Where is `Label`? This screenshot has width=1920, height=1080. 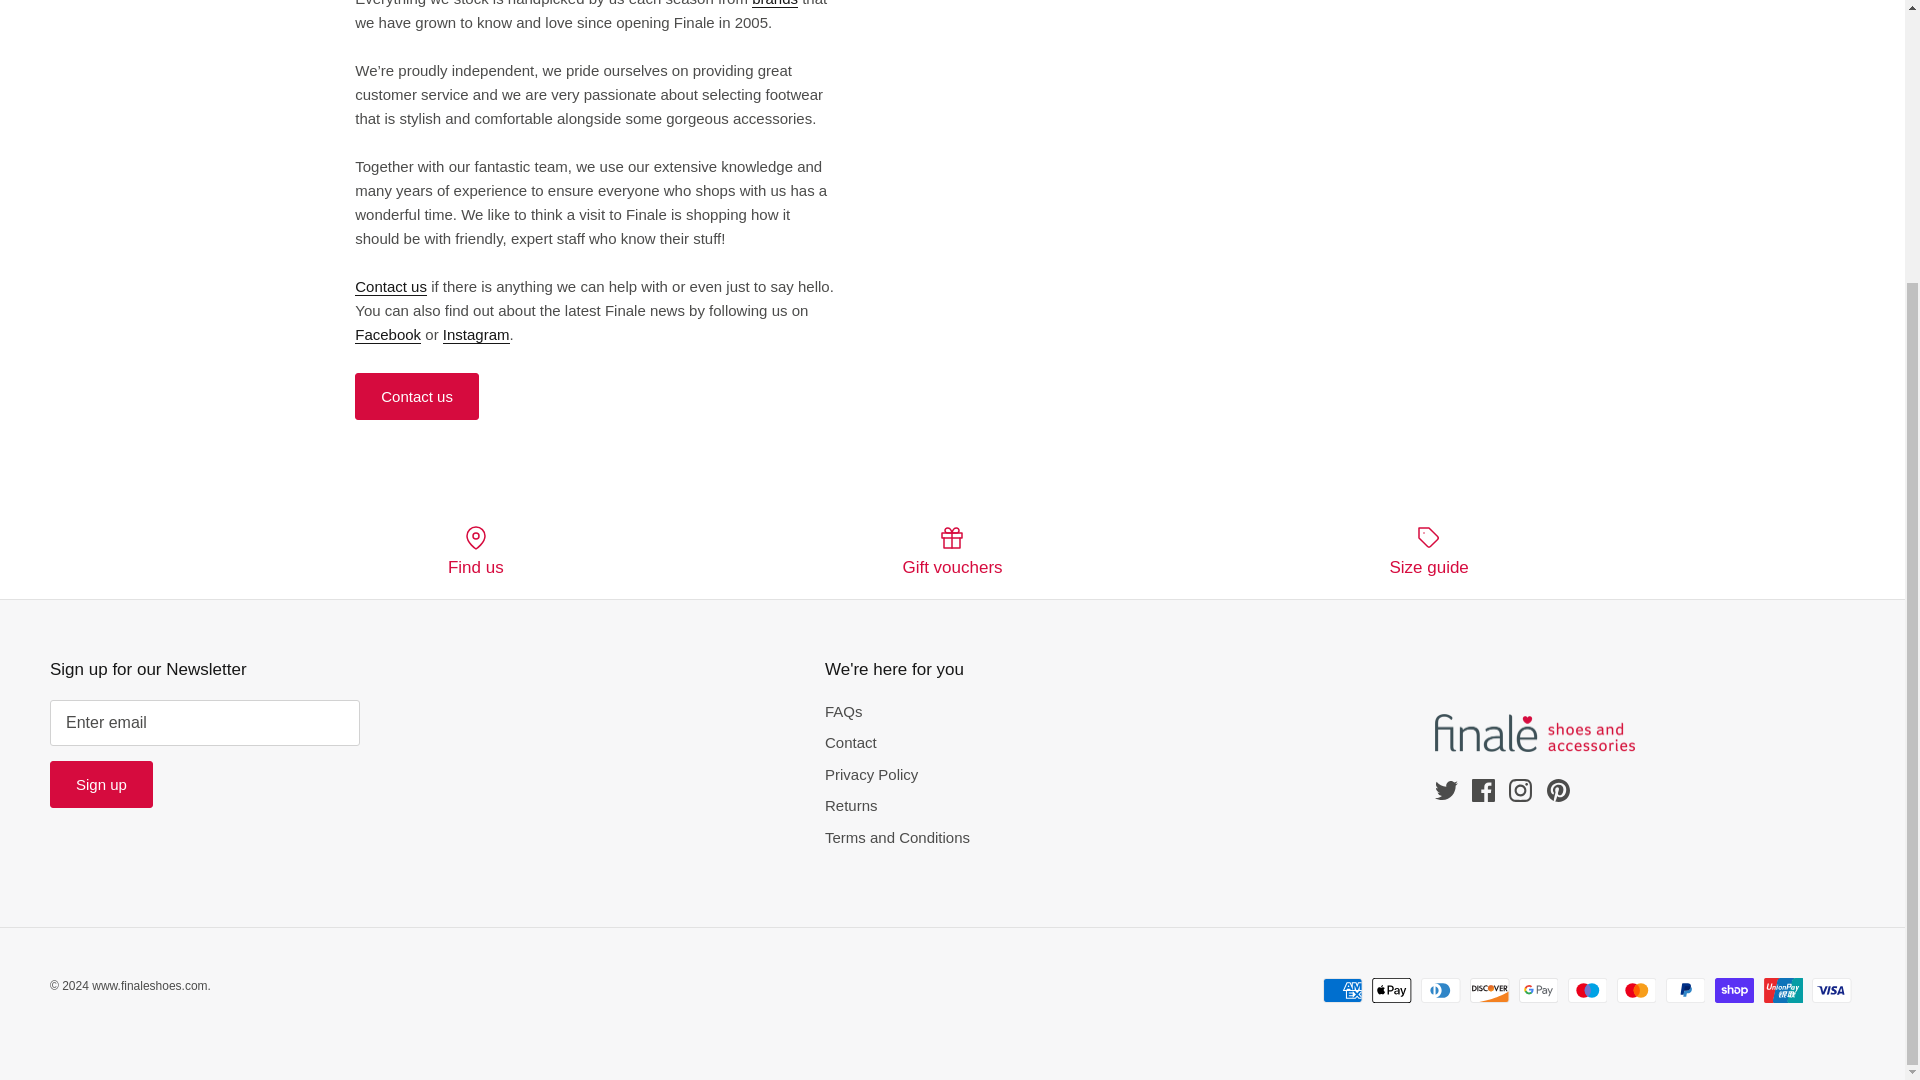
Label is located at coordinates (1428, 537).